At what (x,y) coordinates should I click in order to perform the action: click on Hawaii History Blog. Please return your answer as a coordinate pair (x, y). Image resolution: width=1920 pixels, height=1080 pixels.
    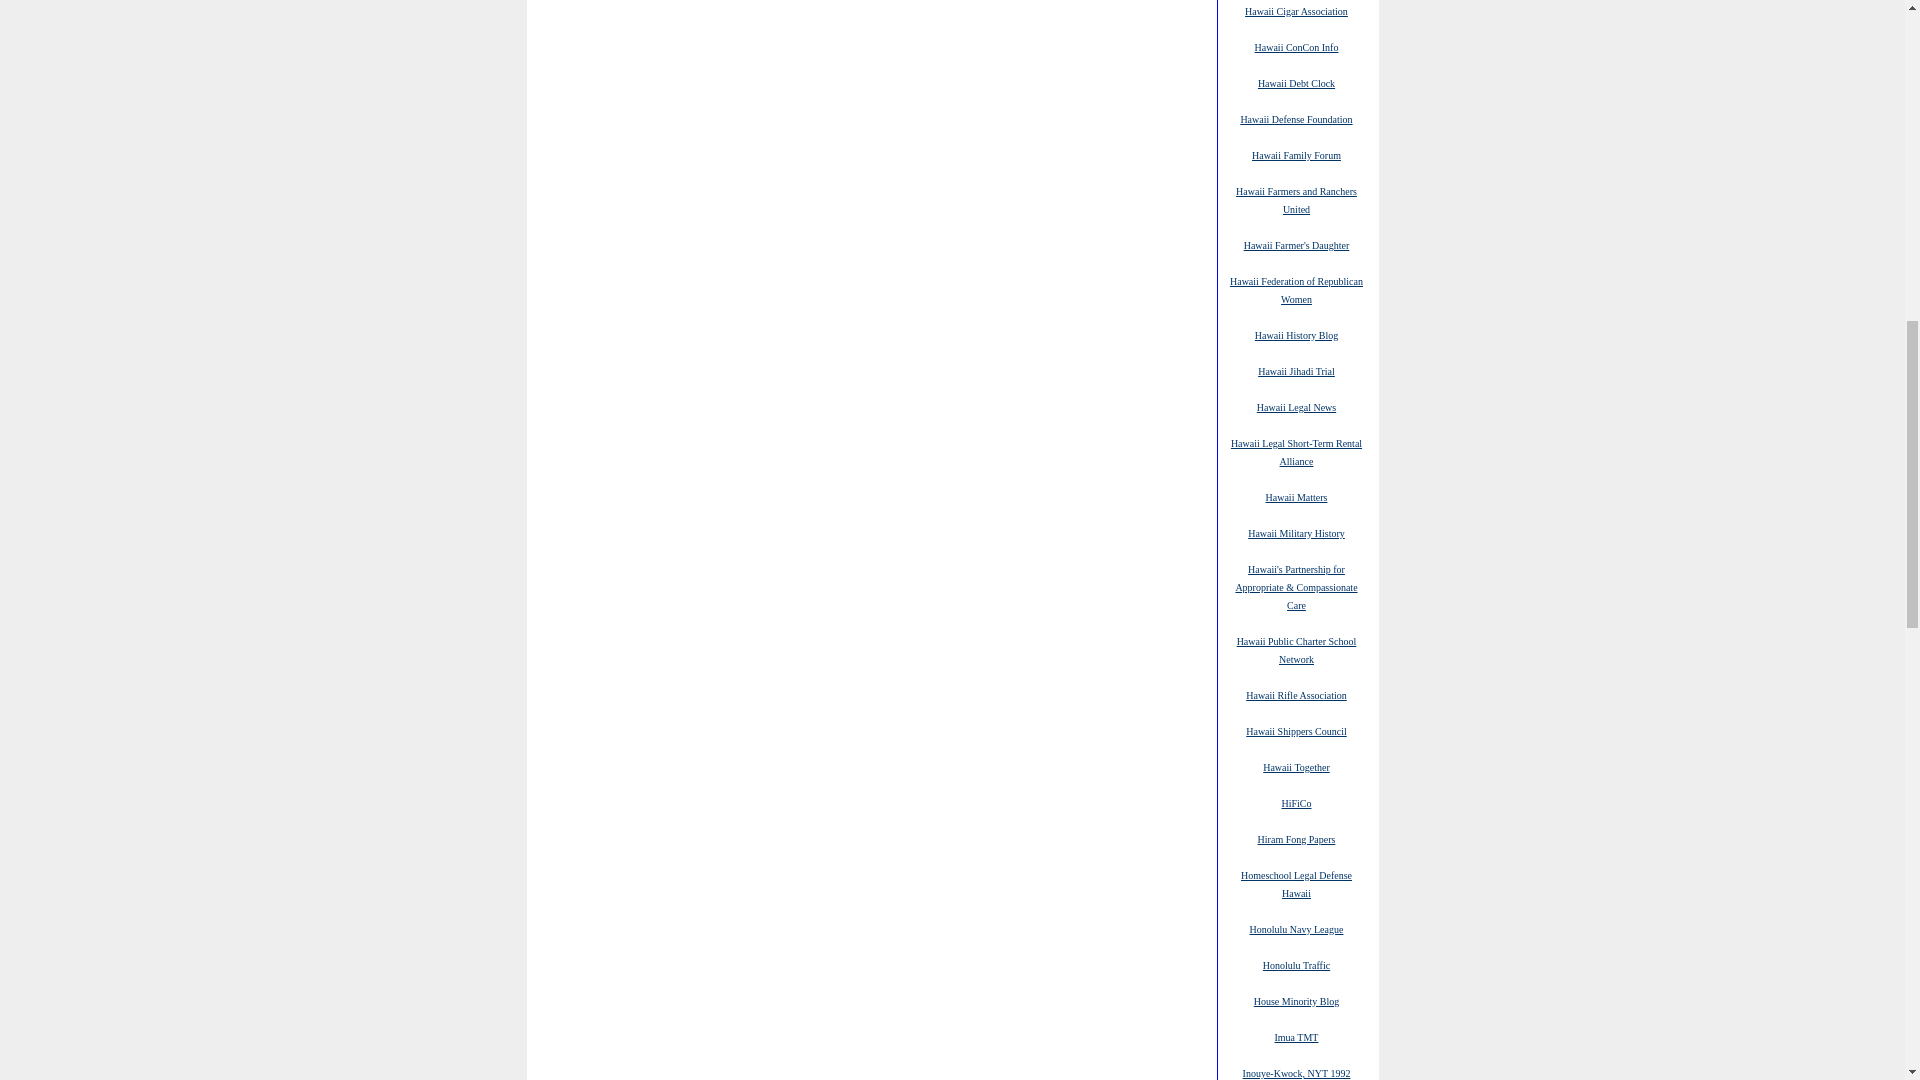
    Looking at the image, I should click on (1296, 335).